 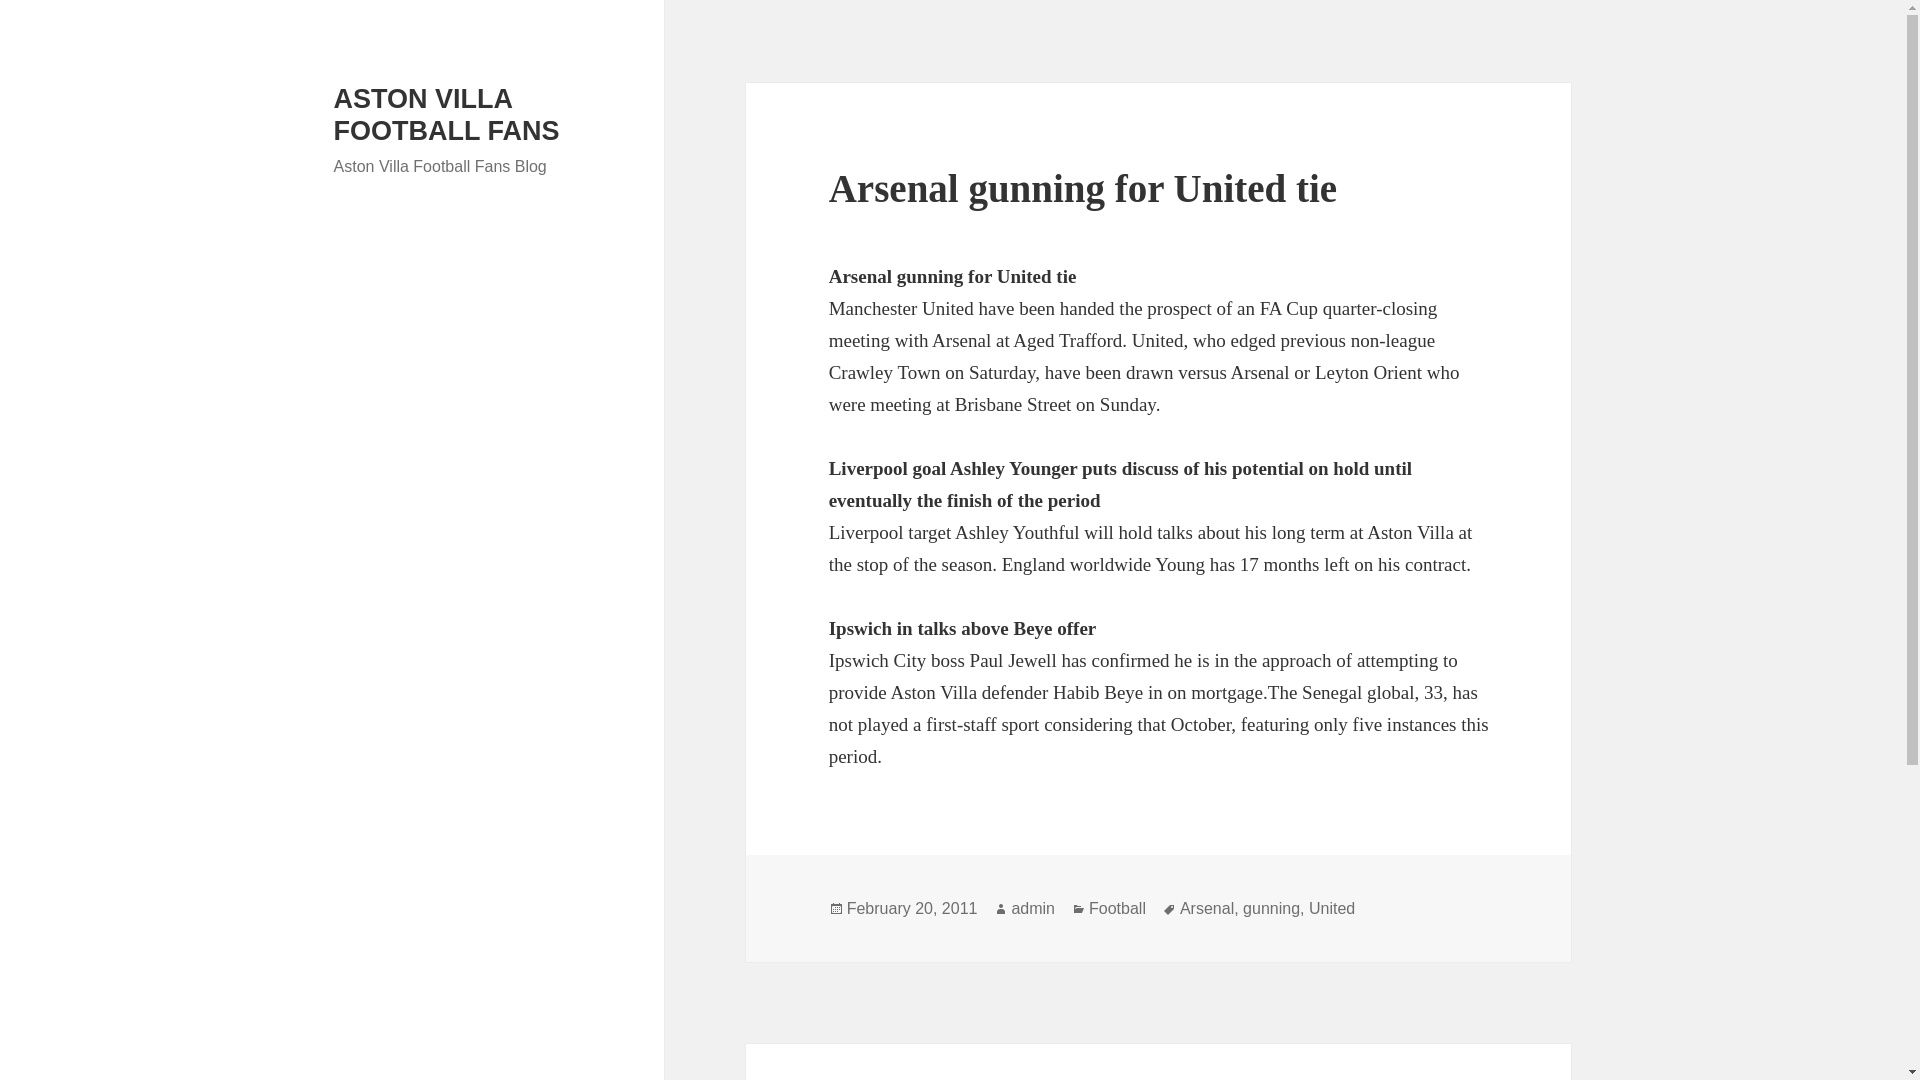 I want to click on United, so click(x=1332, y=908).